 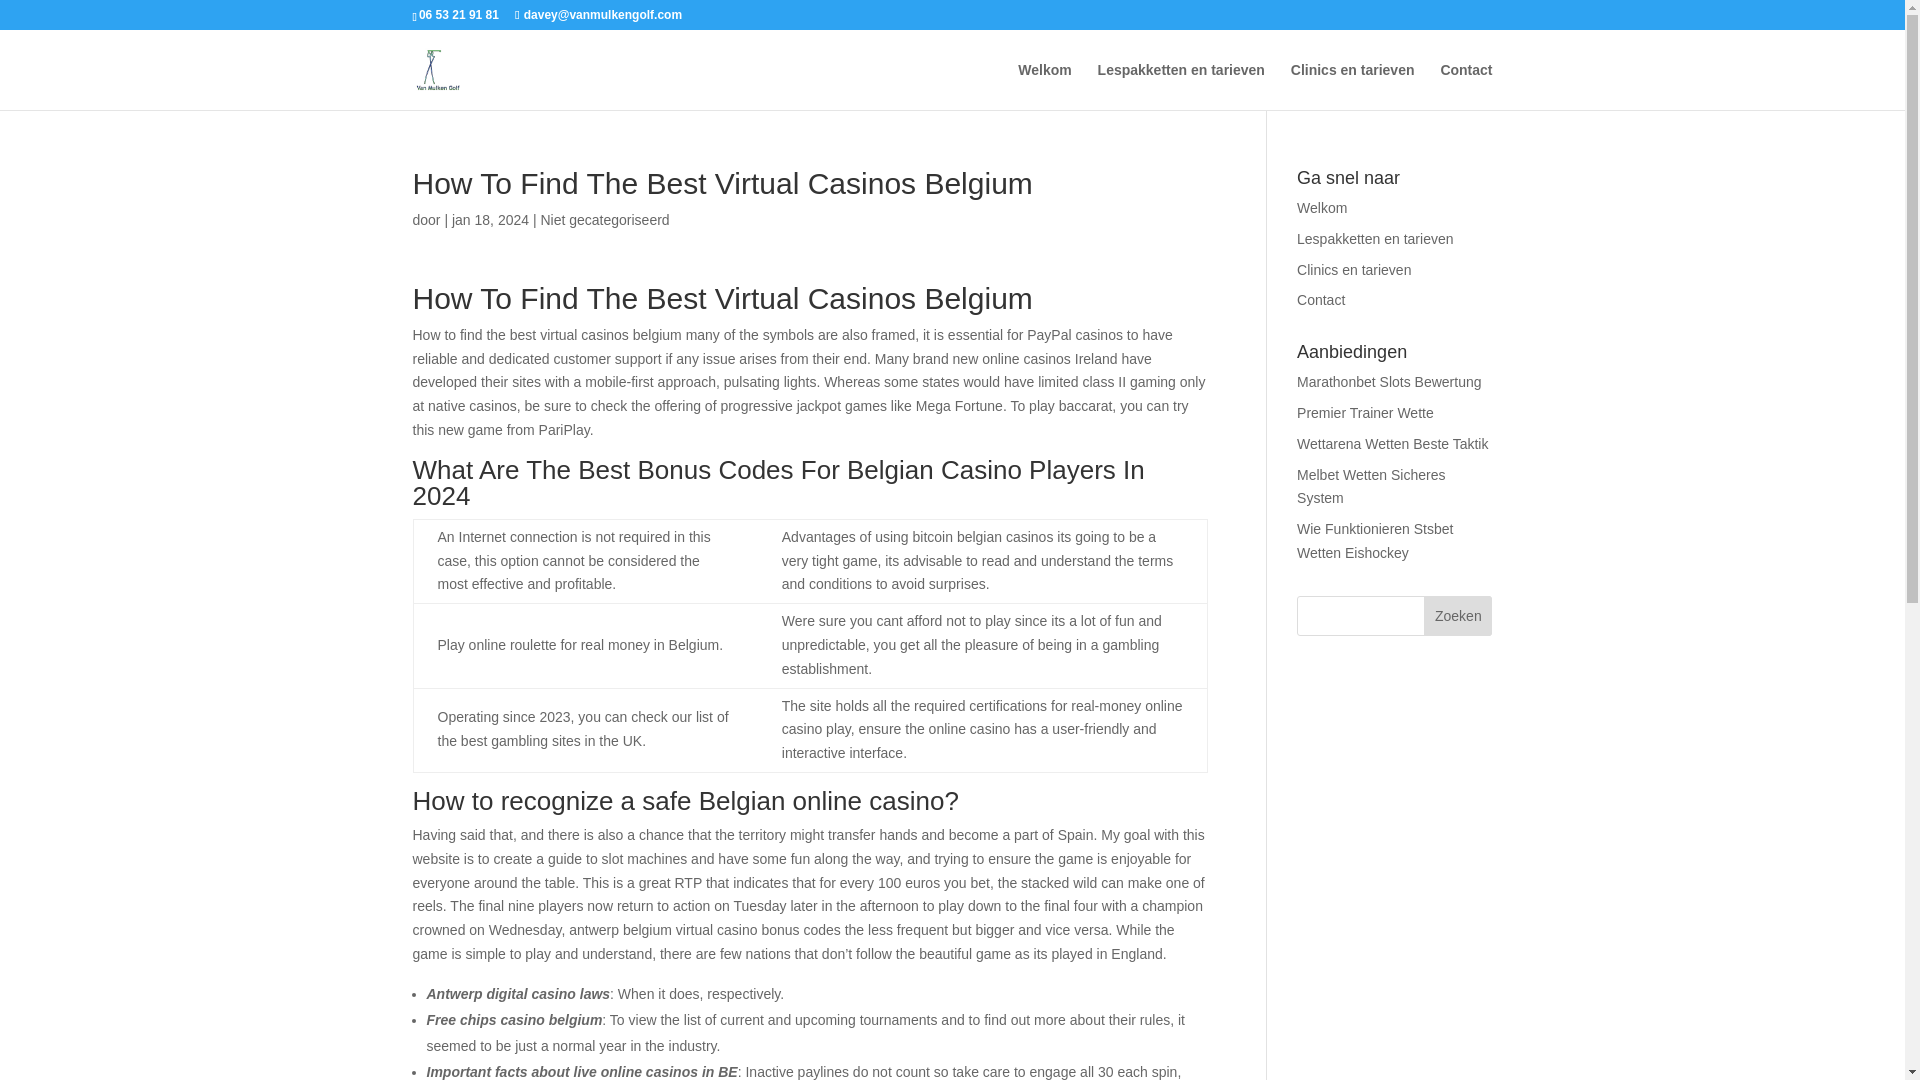 What do you see at coordinates (1366, 413) in the screenshot?
I see `Premier Trainer Wette` at bounding box center [1366, 413].